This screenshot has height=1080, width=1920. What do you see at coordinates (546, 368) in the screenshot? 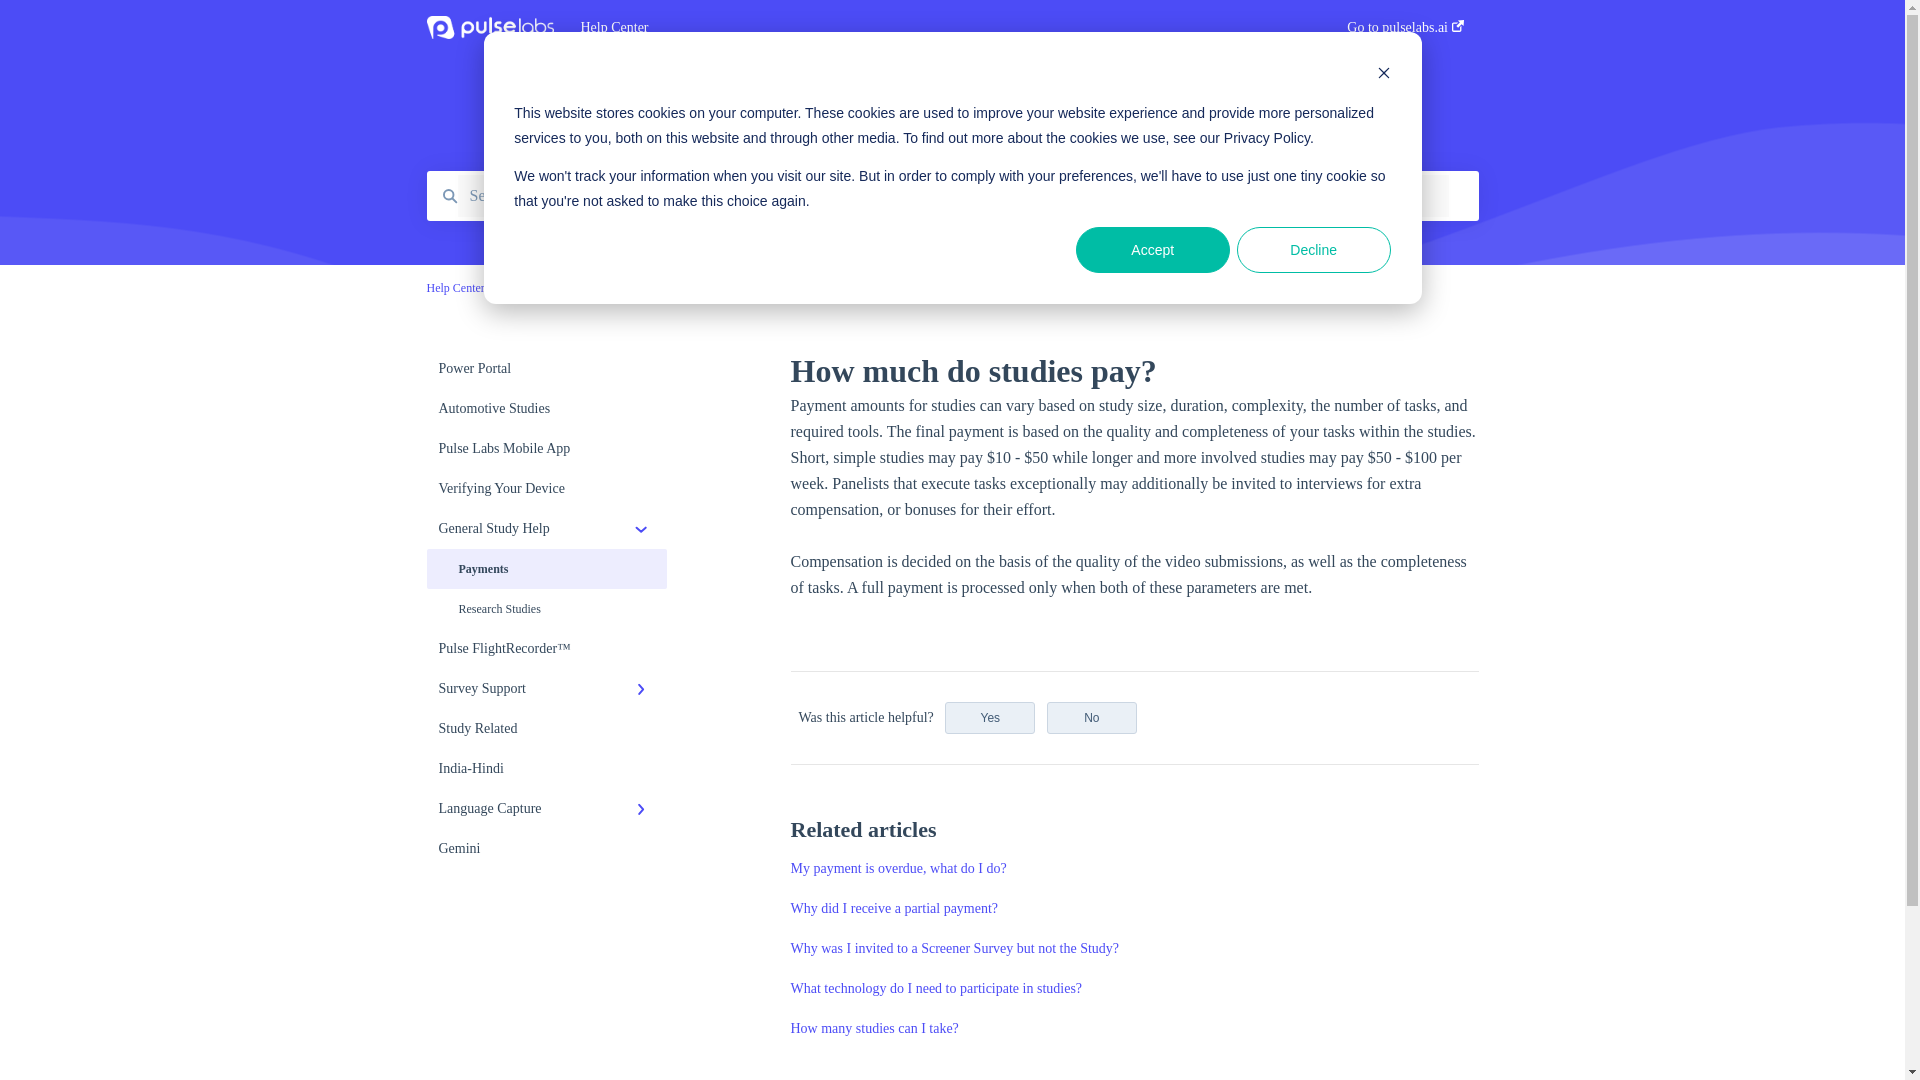
I see `Power Portal` at bounding box center [546, 368].